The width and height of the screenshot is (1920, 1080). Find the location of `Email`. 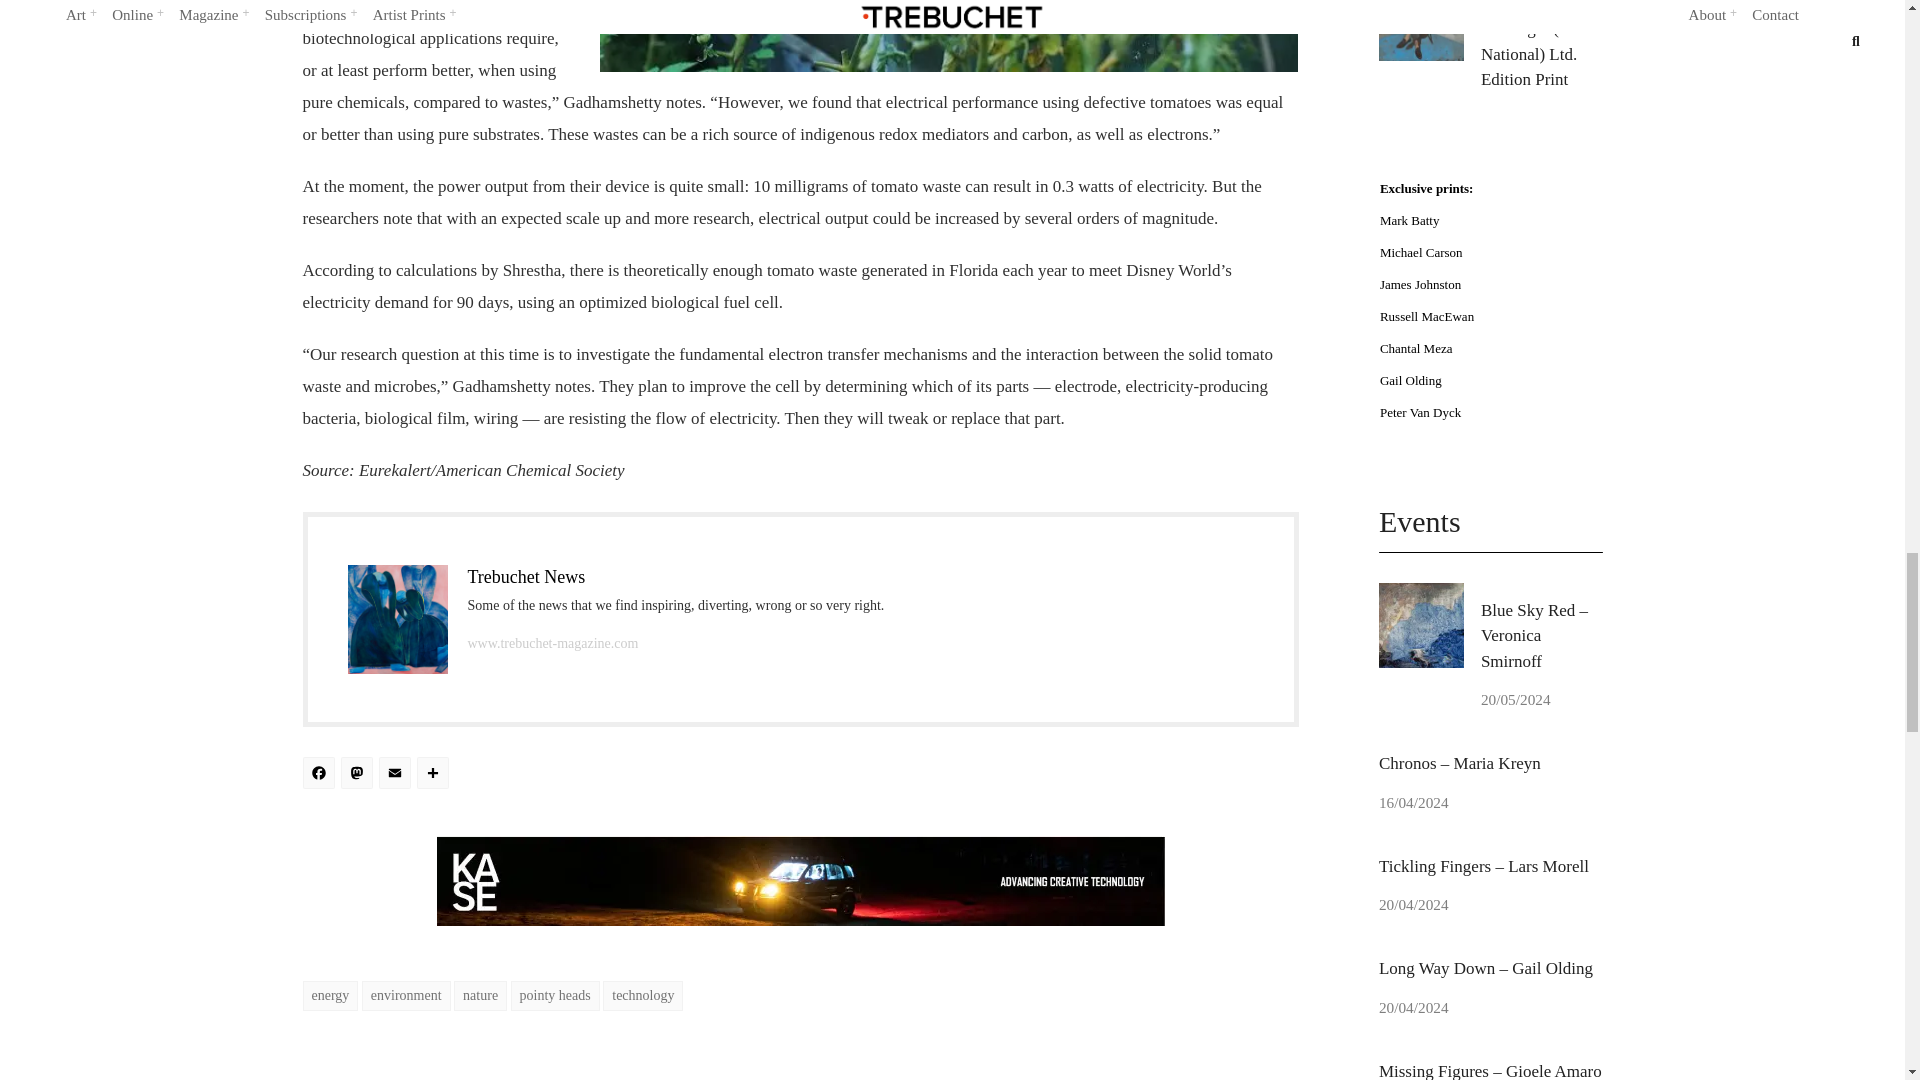

Email is located at coordinates (397, 775).